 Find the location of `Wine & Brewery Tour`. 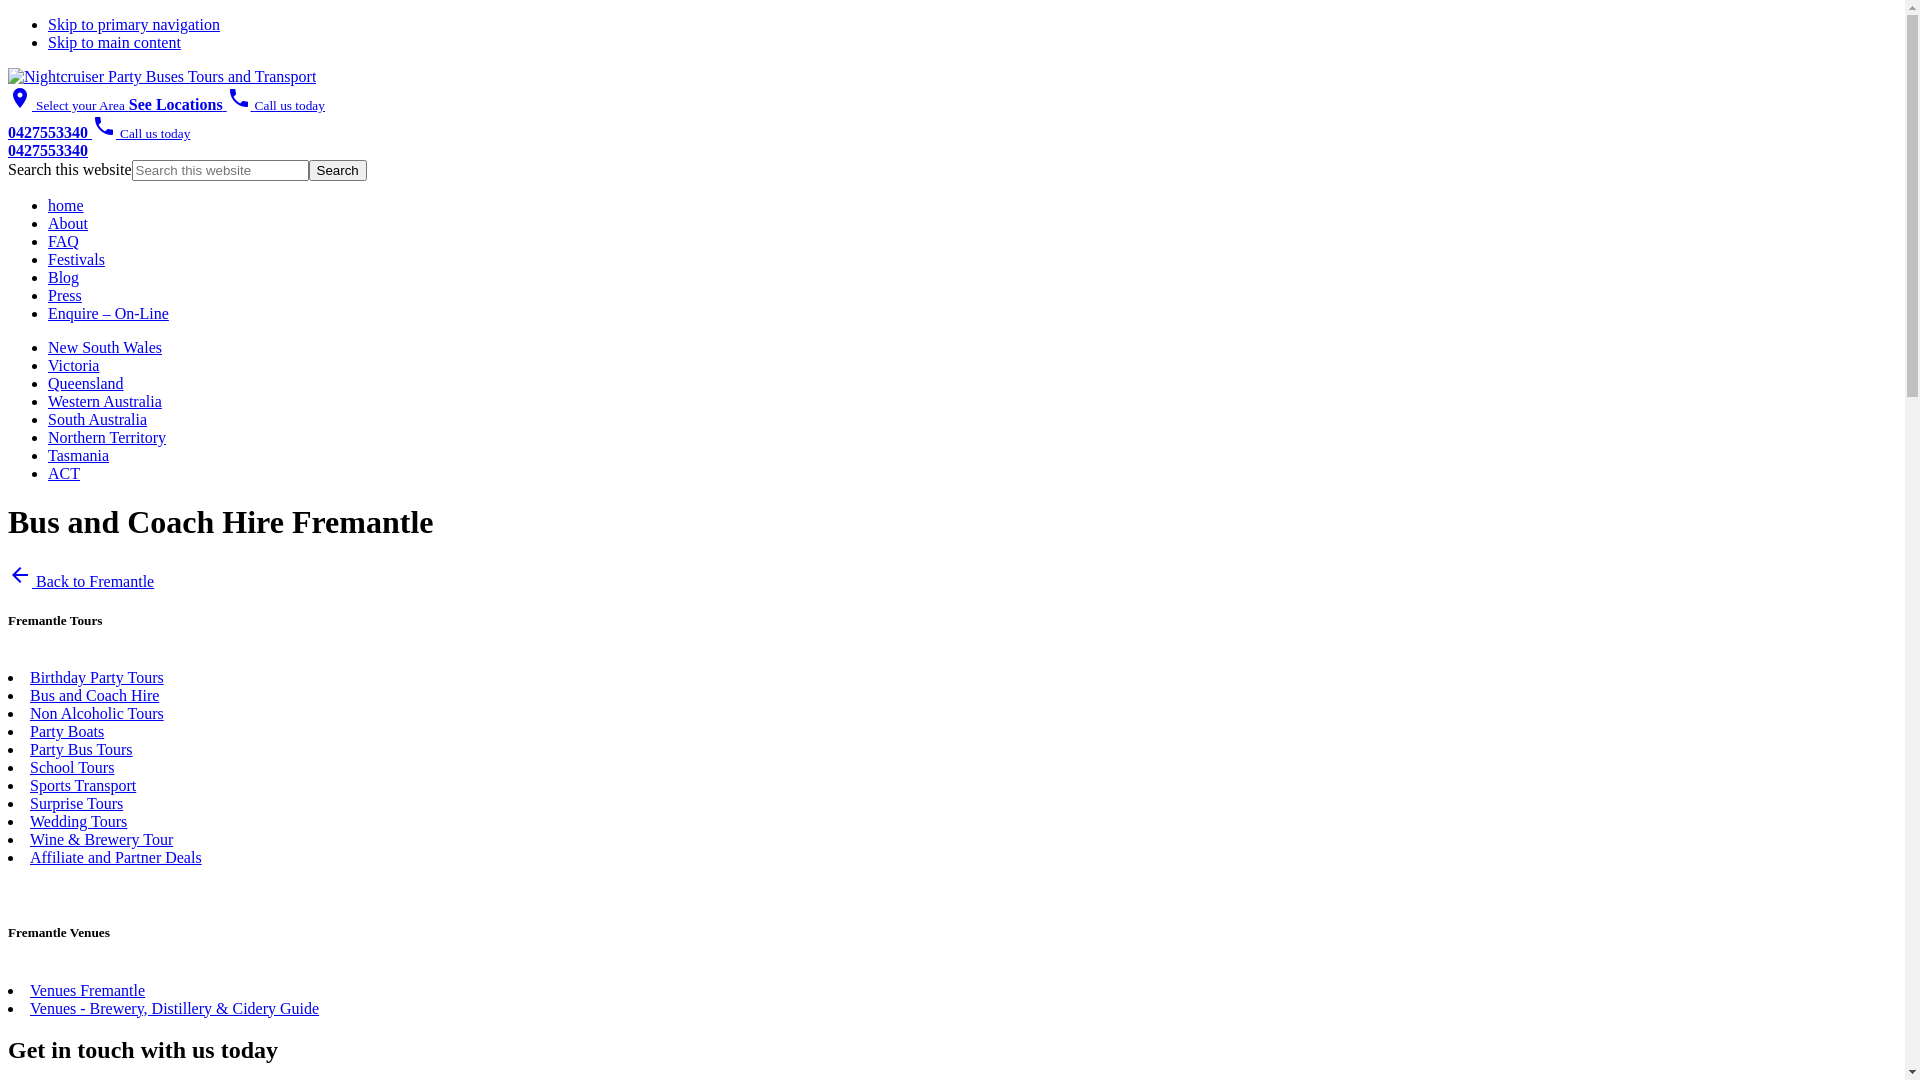

Wine & Brewery Tour is located at coordinates (102, 840).